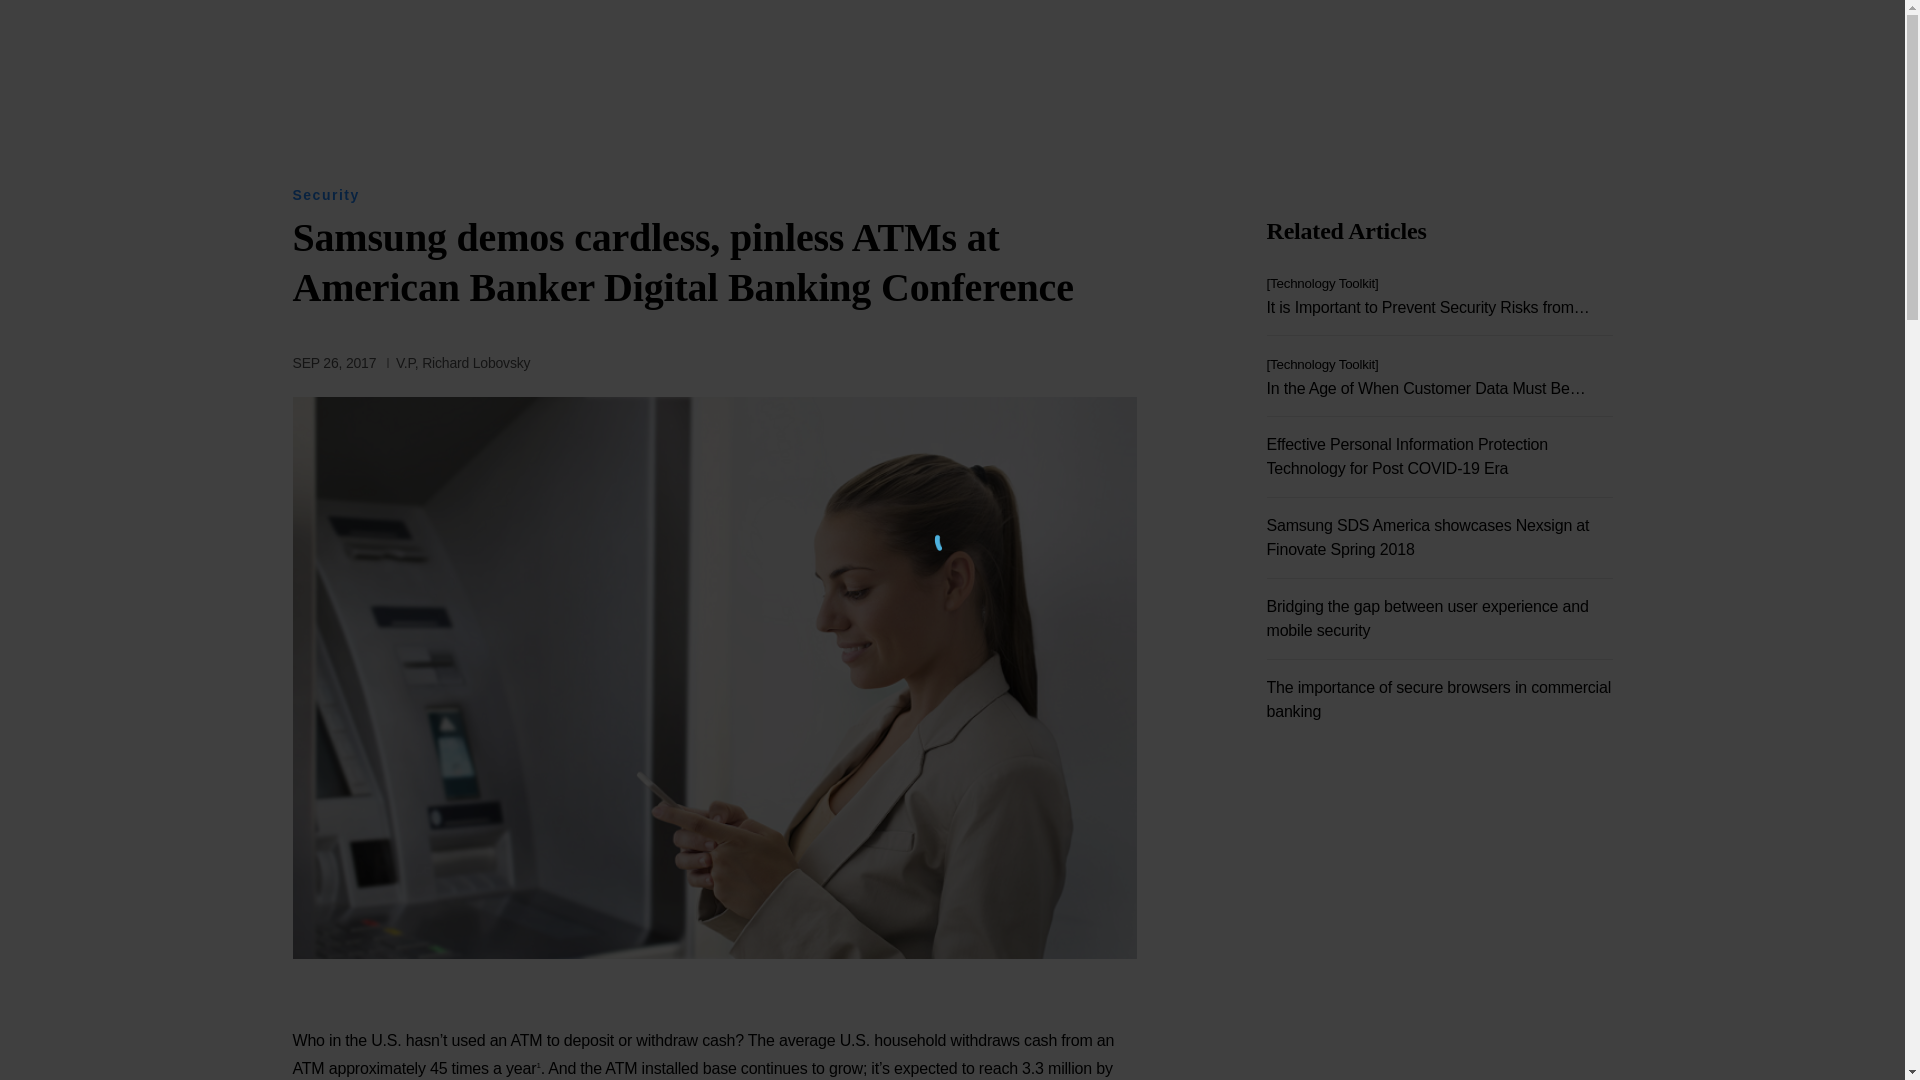 Image resolution: width=1920 pixels, height=1080 pixels. I want to click on The importance of secure browsers in commercial banking, so click(1438, 700).